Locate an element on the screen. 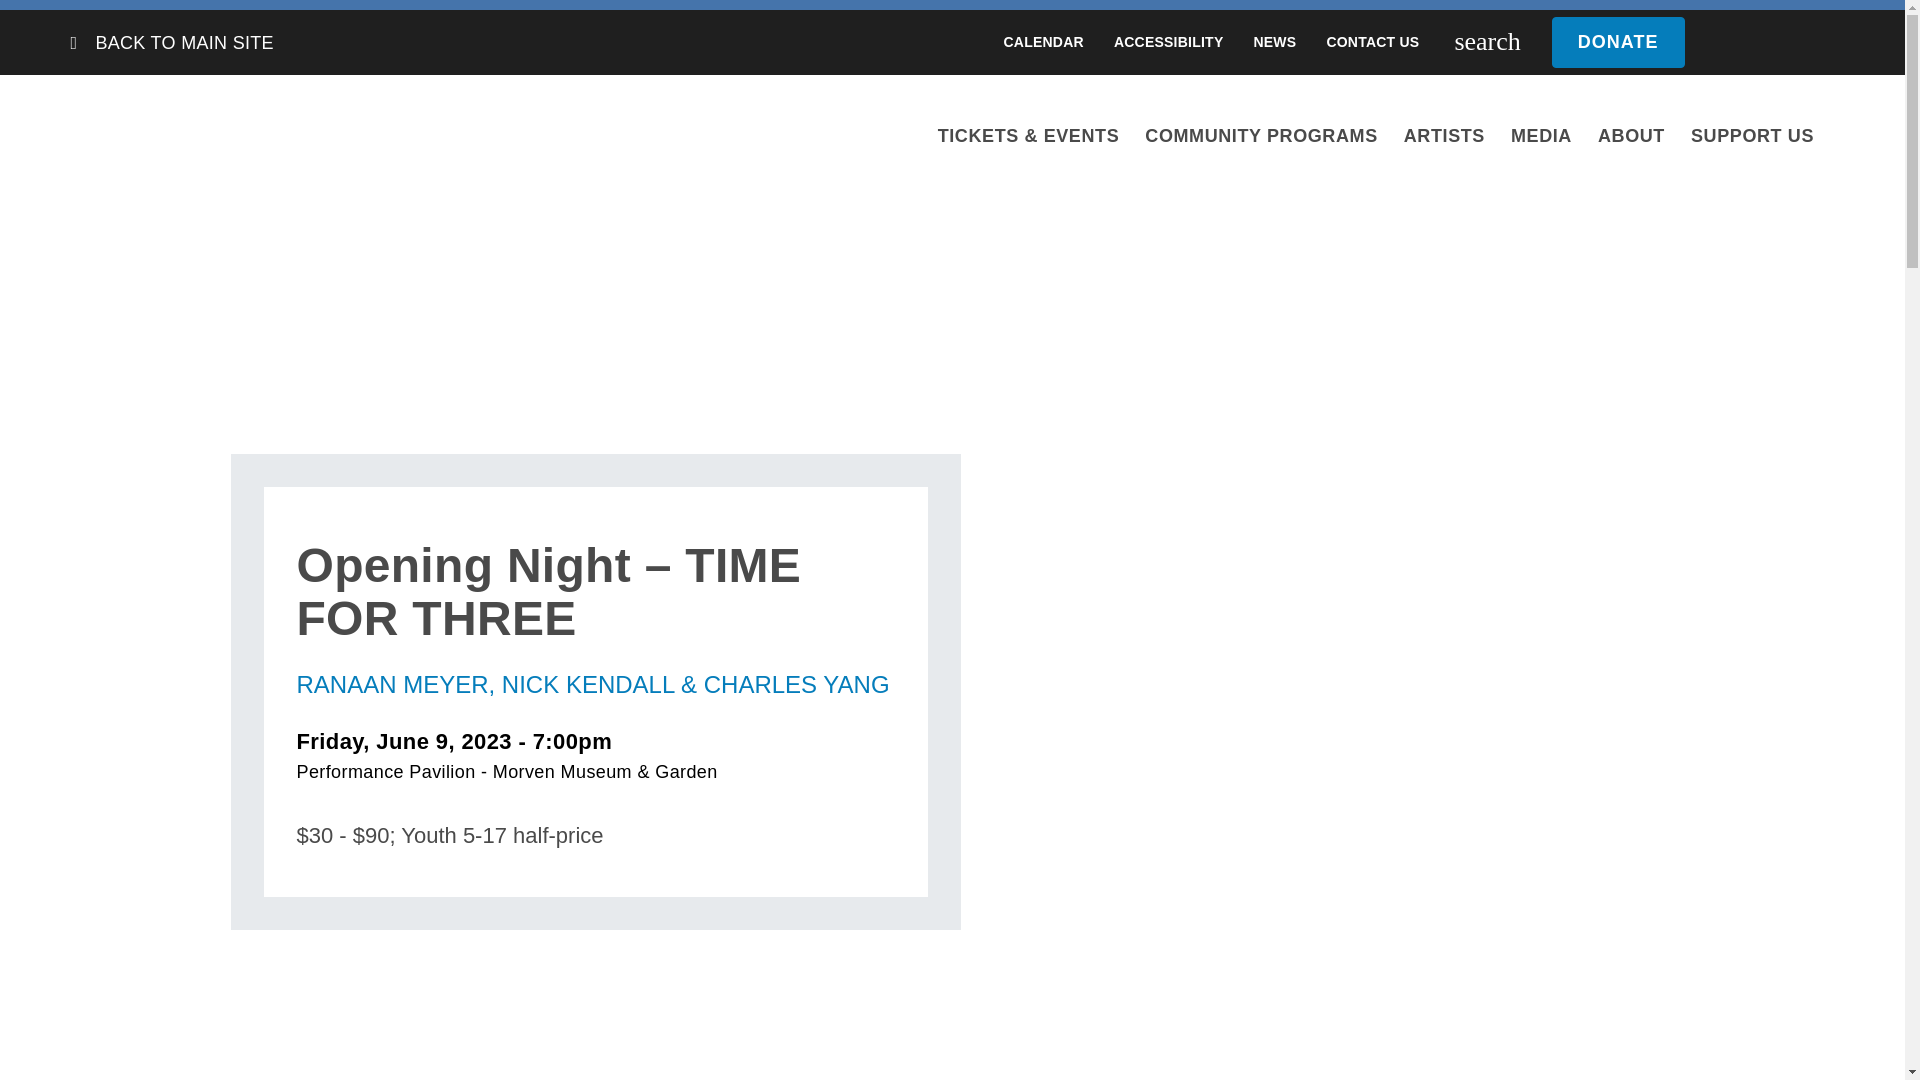  CALENDAR is located at coordinates (1043, 42).